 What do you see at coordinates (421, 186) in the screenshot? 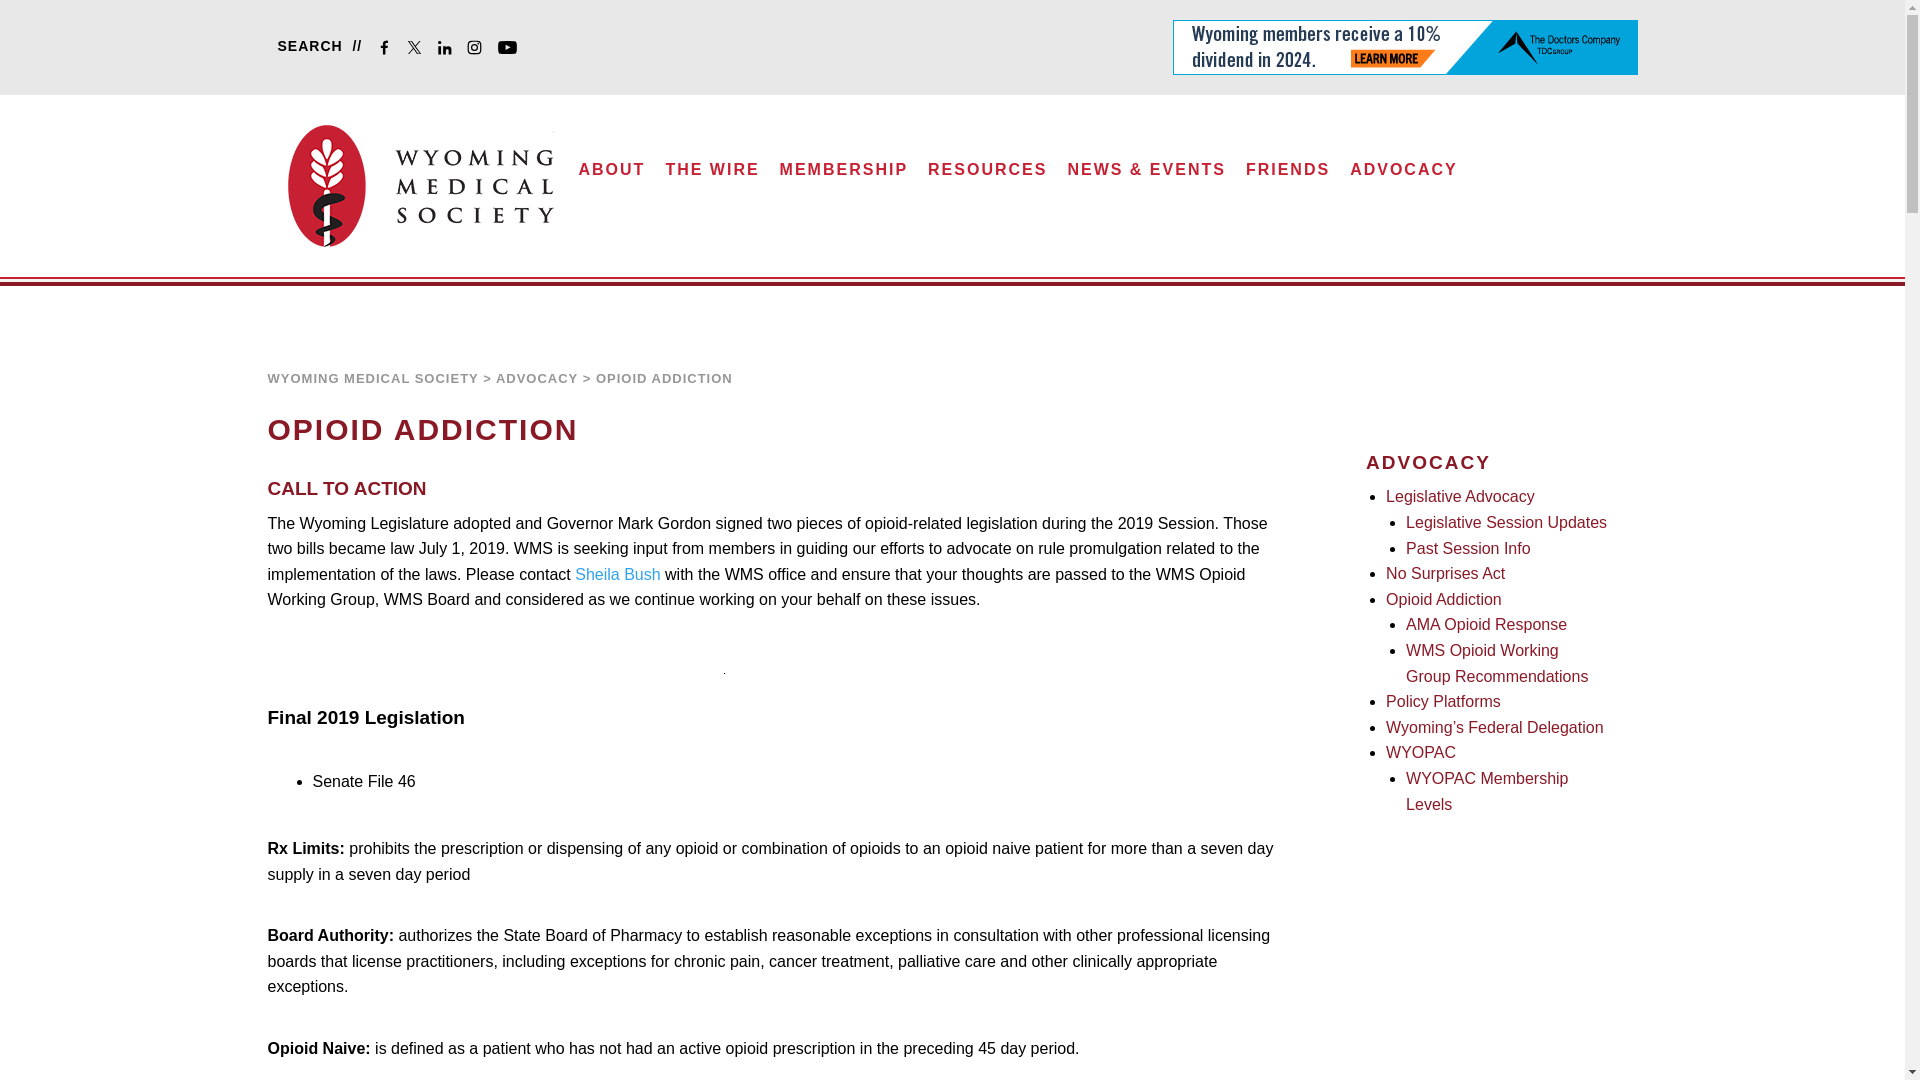
I see `Wyoming Medical Society` at bounding box center [421, 186].